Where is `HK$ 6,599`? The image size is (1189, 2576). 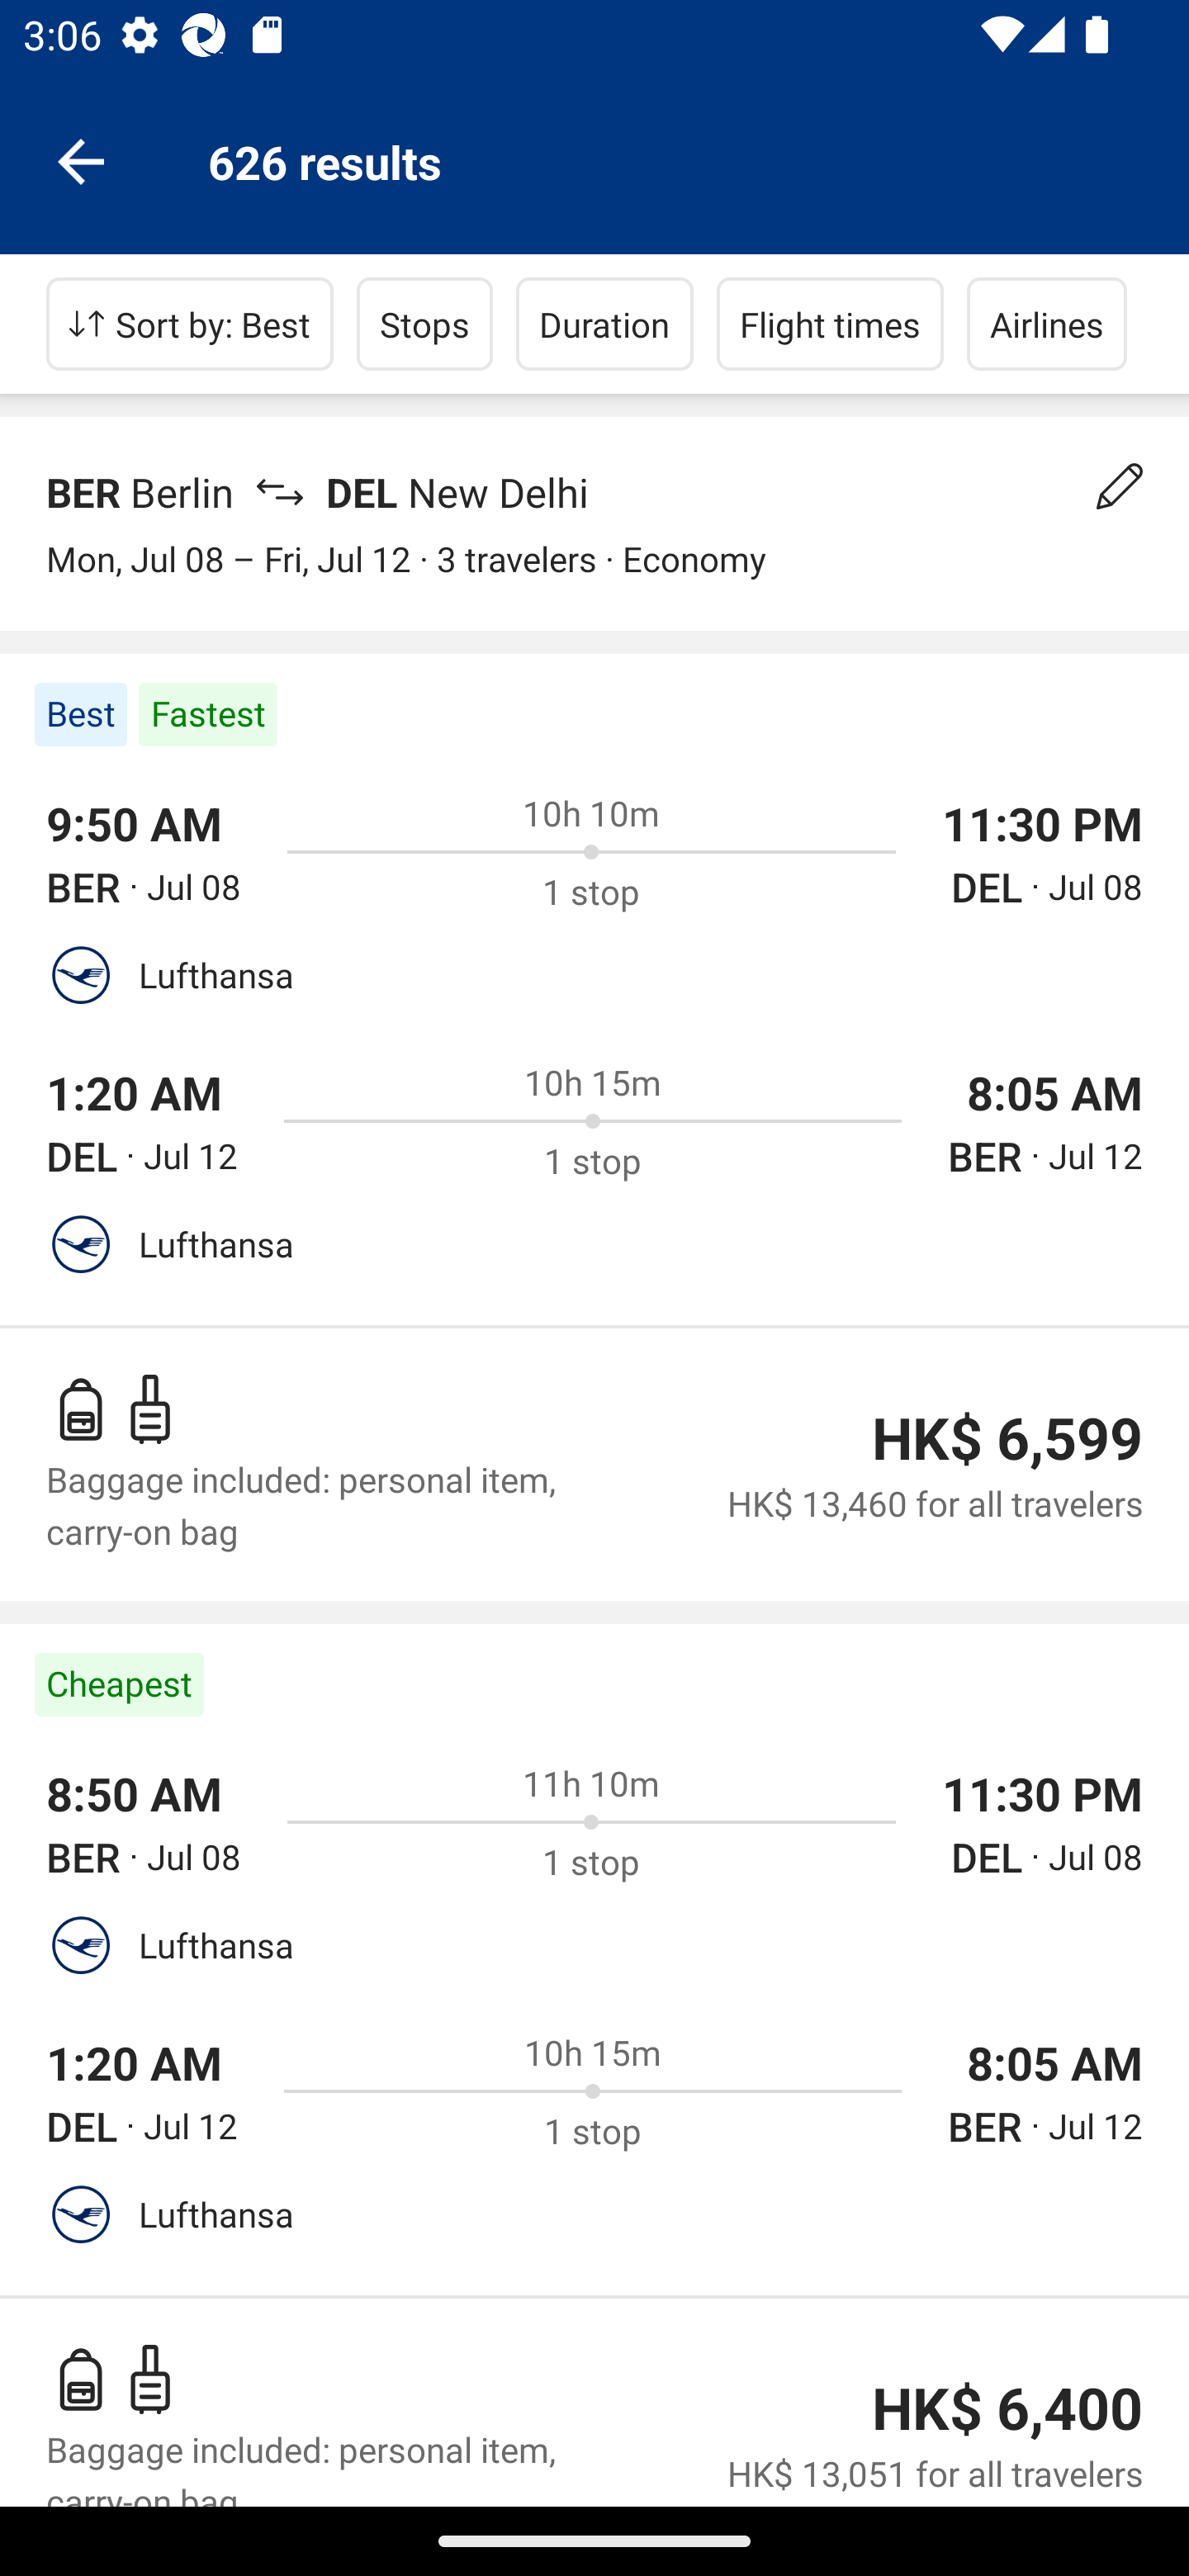
HK$ 6,599 is located at coordinates (1007, 1438).